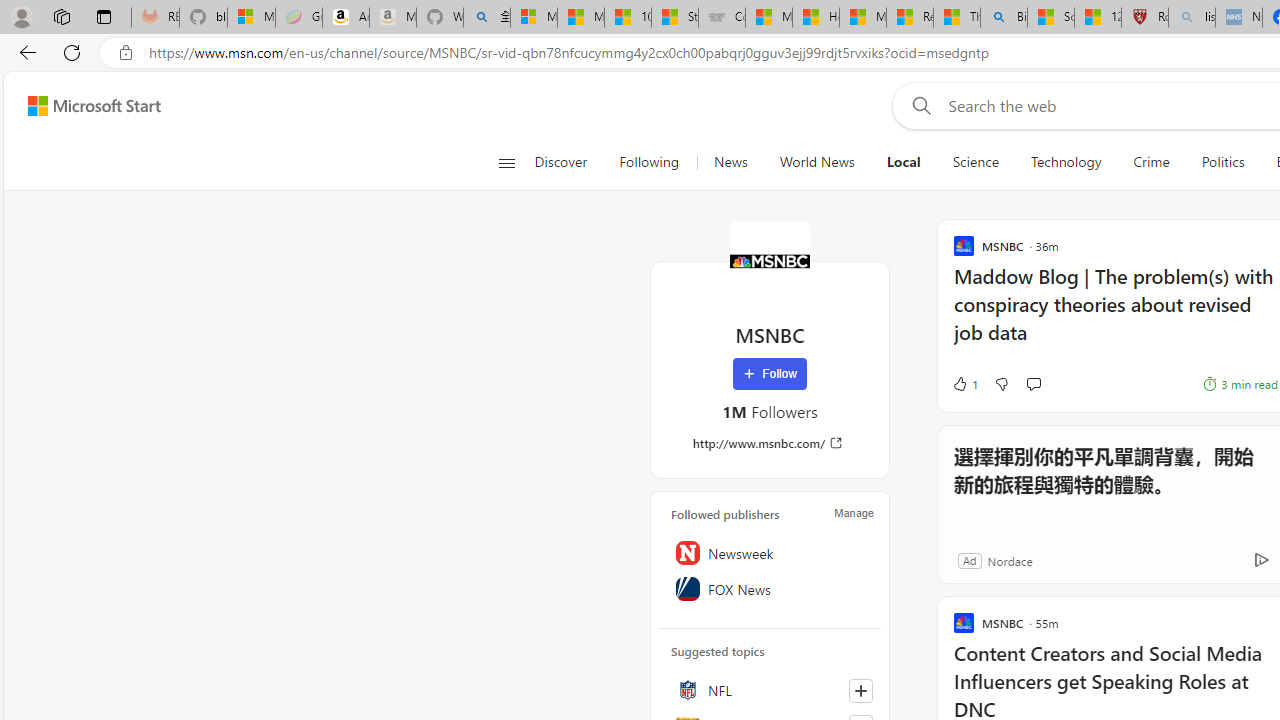 The width and height of the screenshot is (1280, 720). I want to click on Robert H. Shmerling, MD - Harvard Health, so click(1145, 18).